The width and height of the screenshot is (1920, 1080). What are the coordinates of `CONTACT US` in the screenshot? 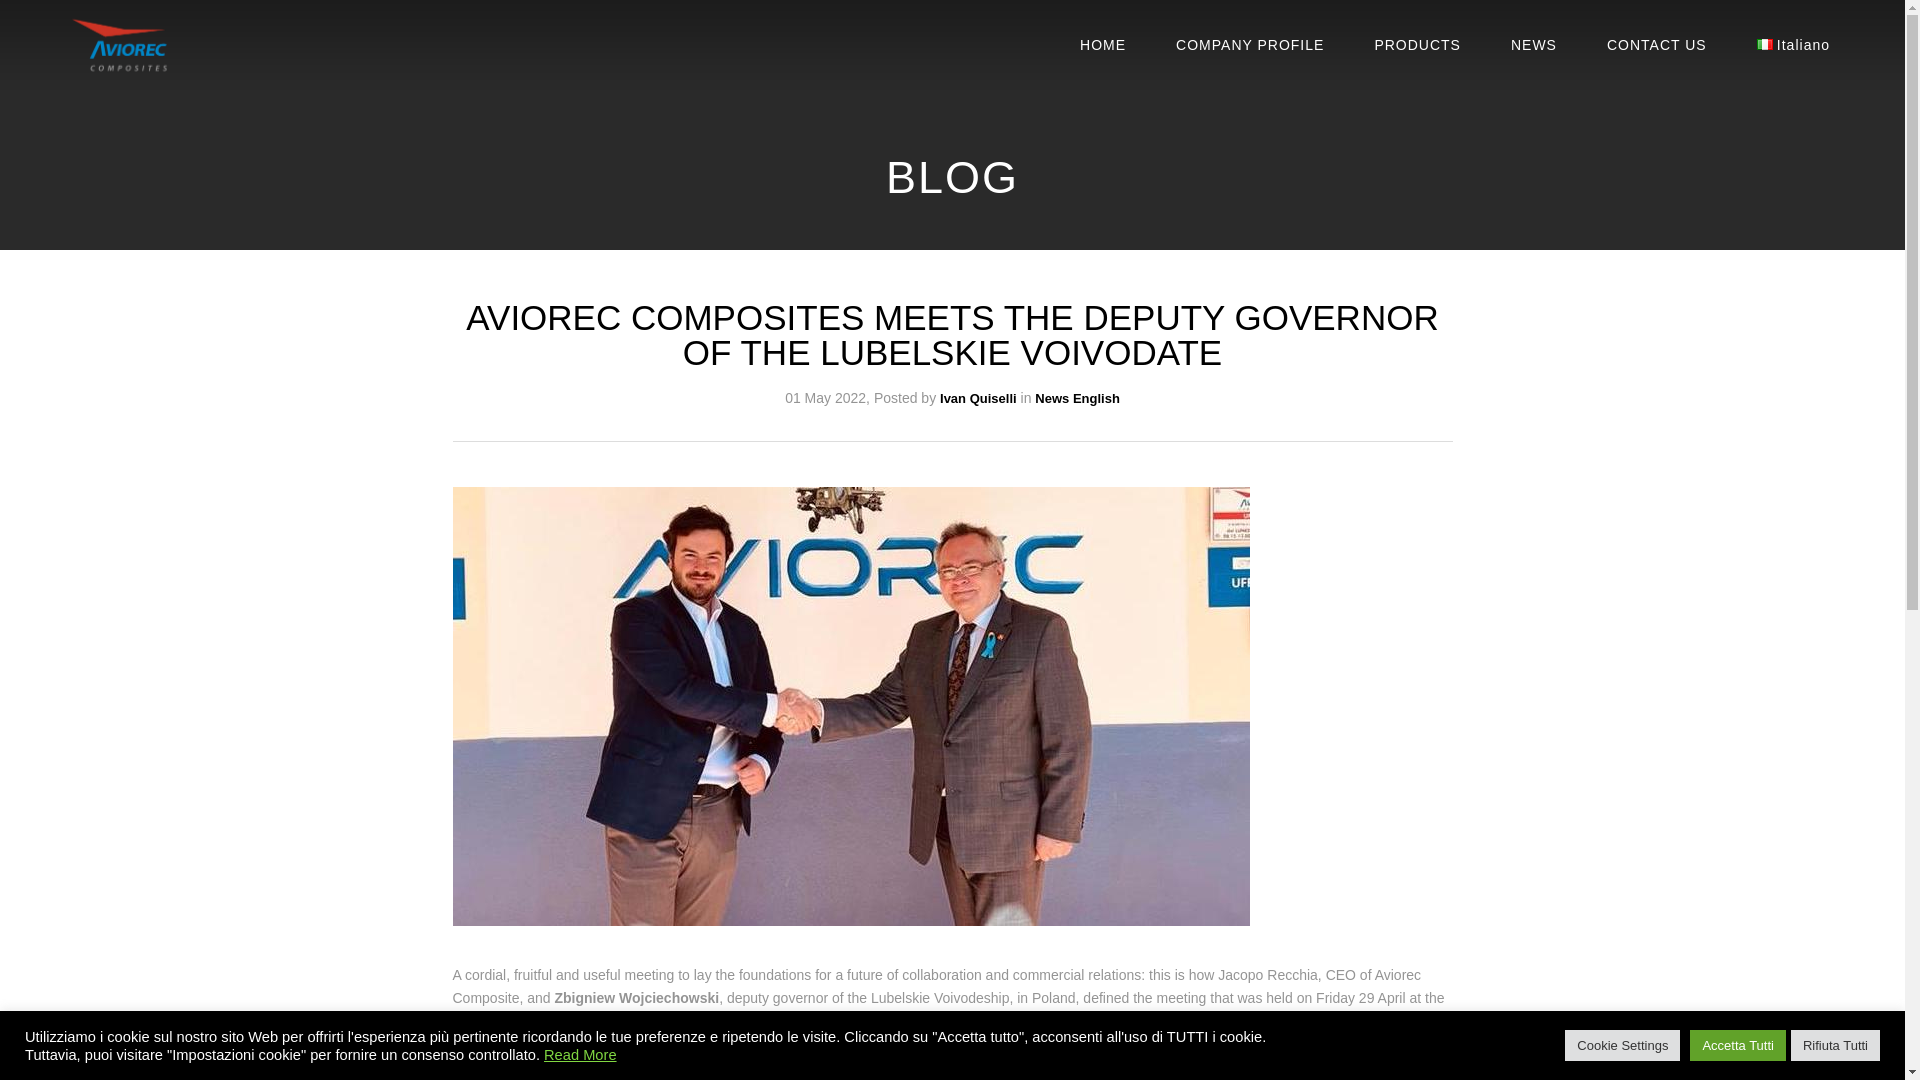 It's located at (1656, 44).